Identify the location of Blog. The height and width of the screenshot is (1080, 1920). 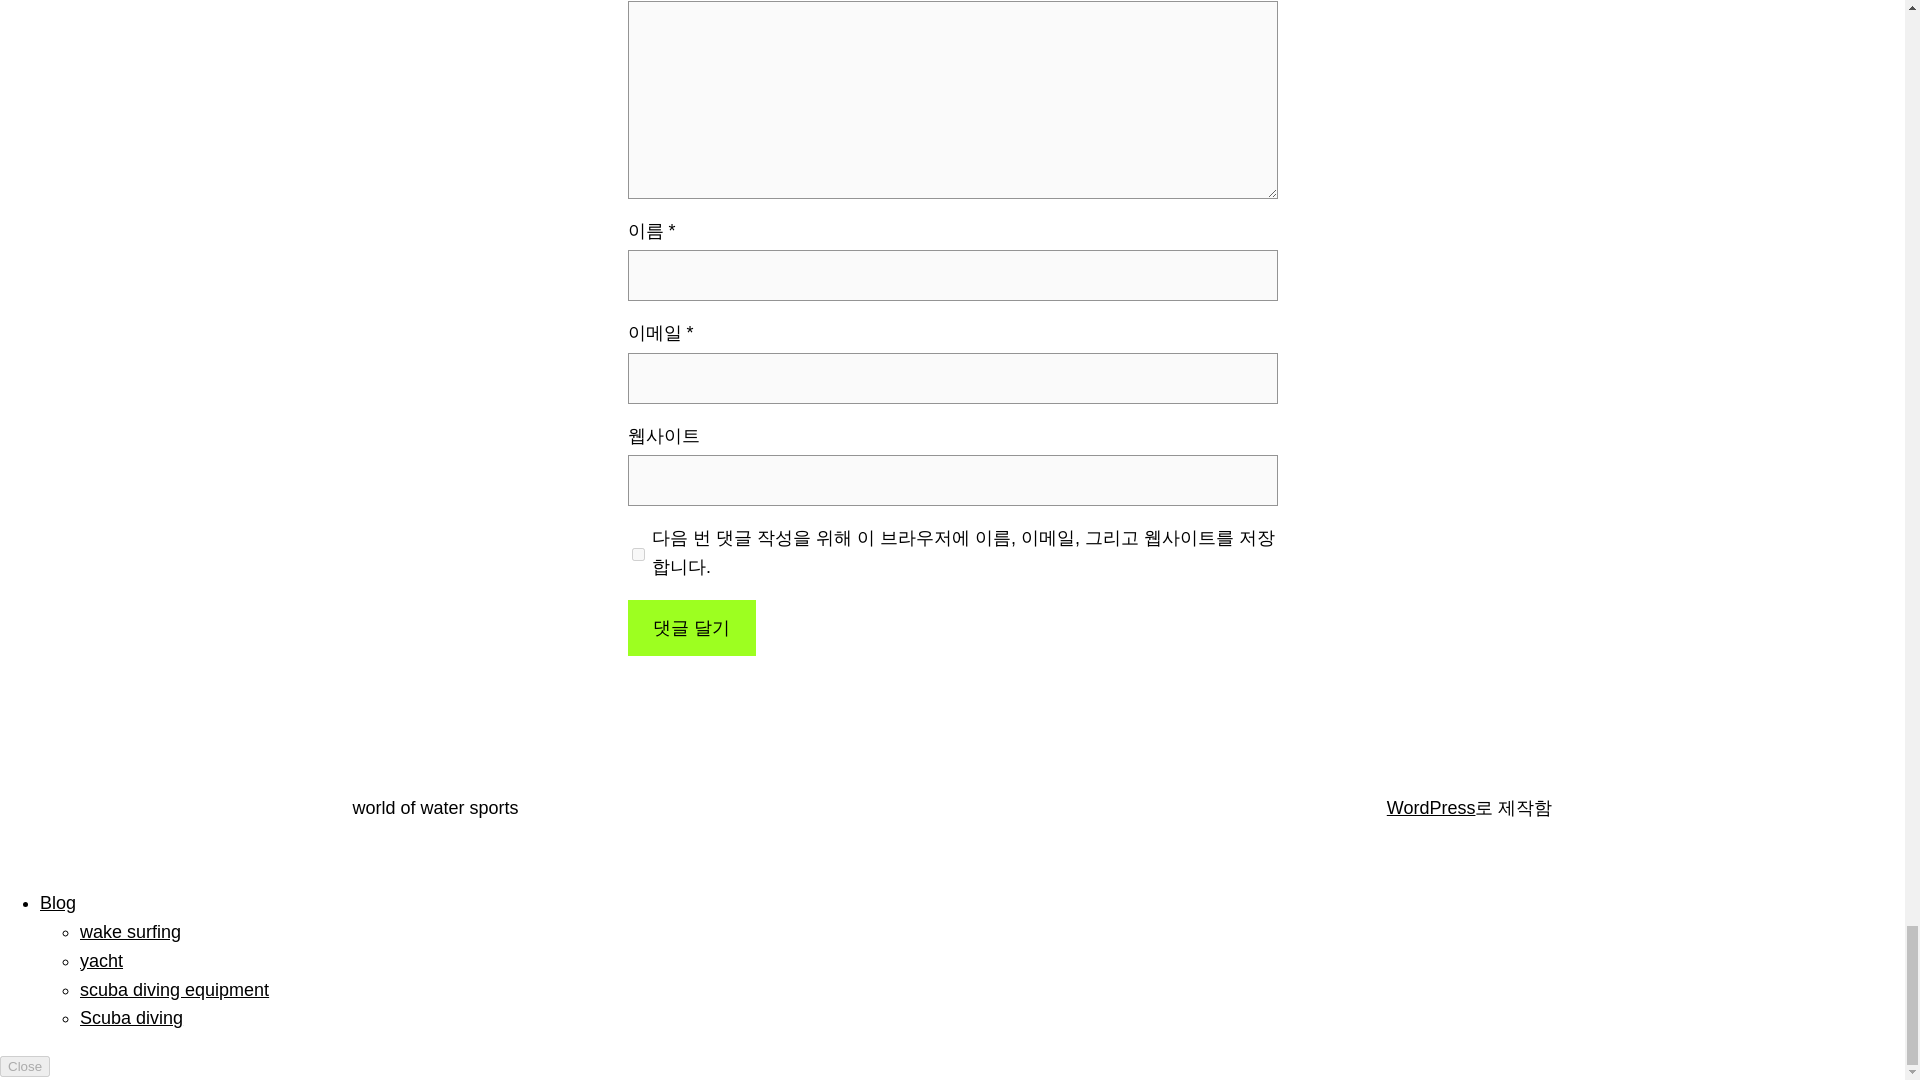
(58, 902).